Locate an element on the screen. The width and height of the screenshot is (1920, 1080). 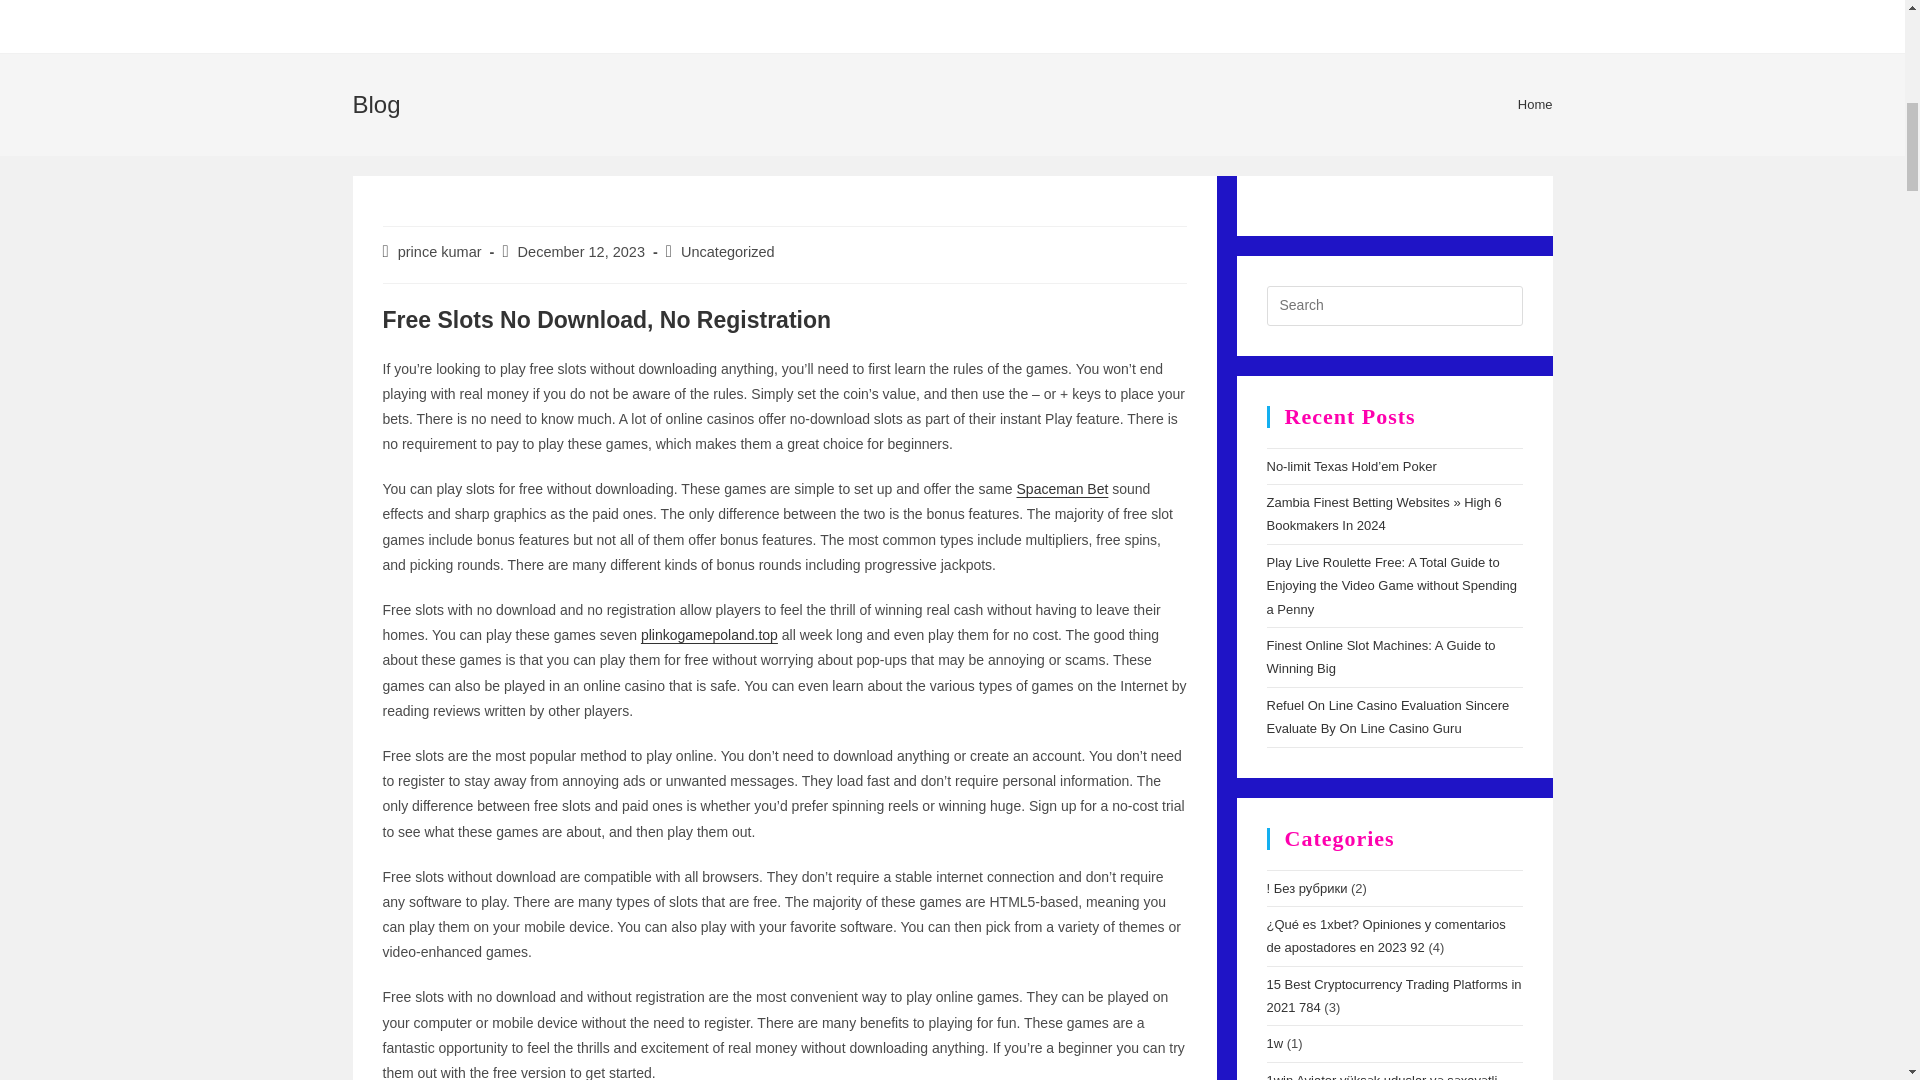
prince kumar is located at coordinates (439, 252).